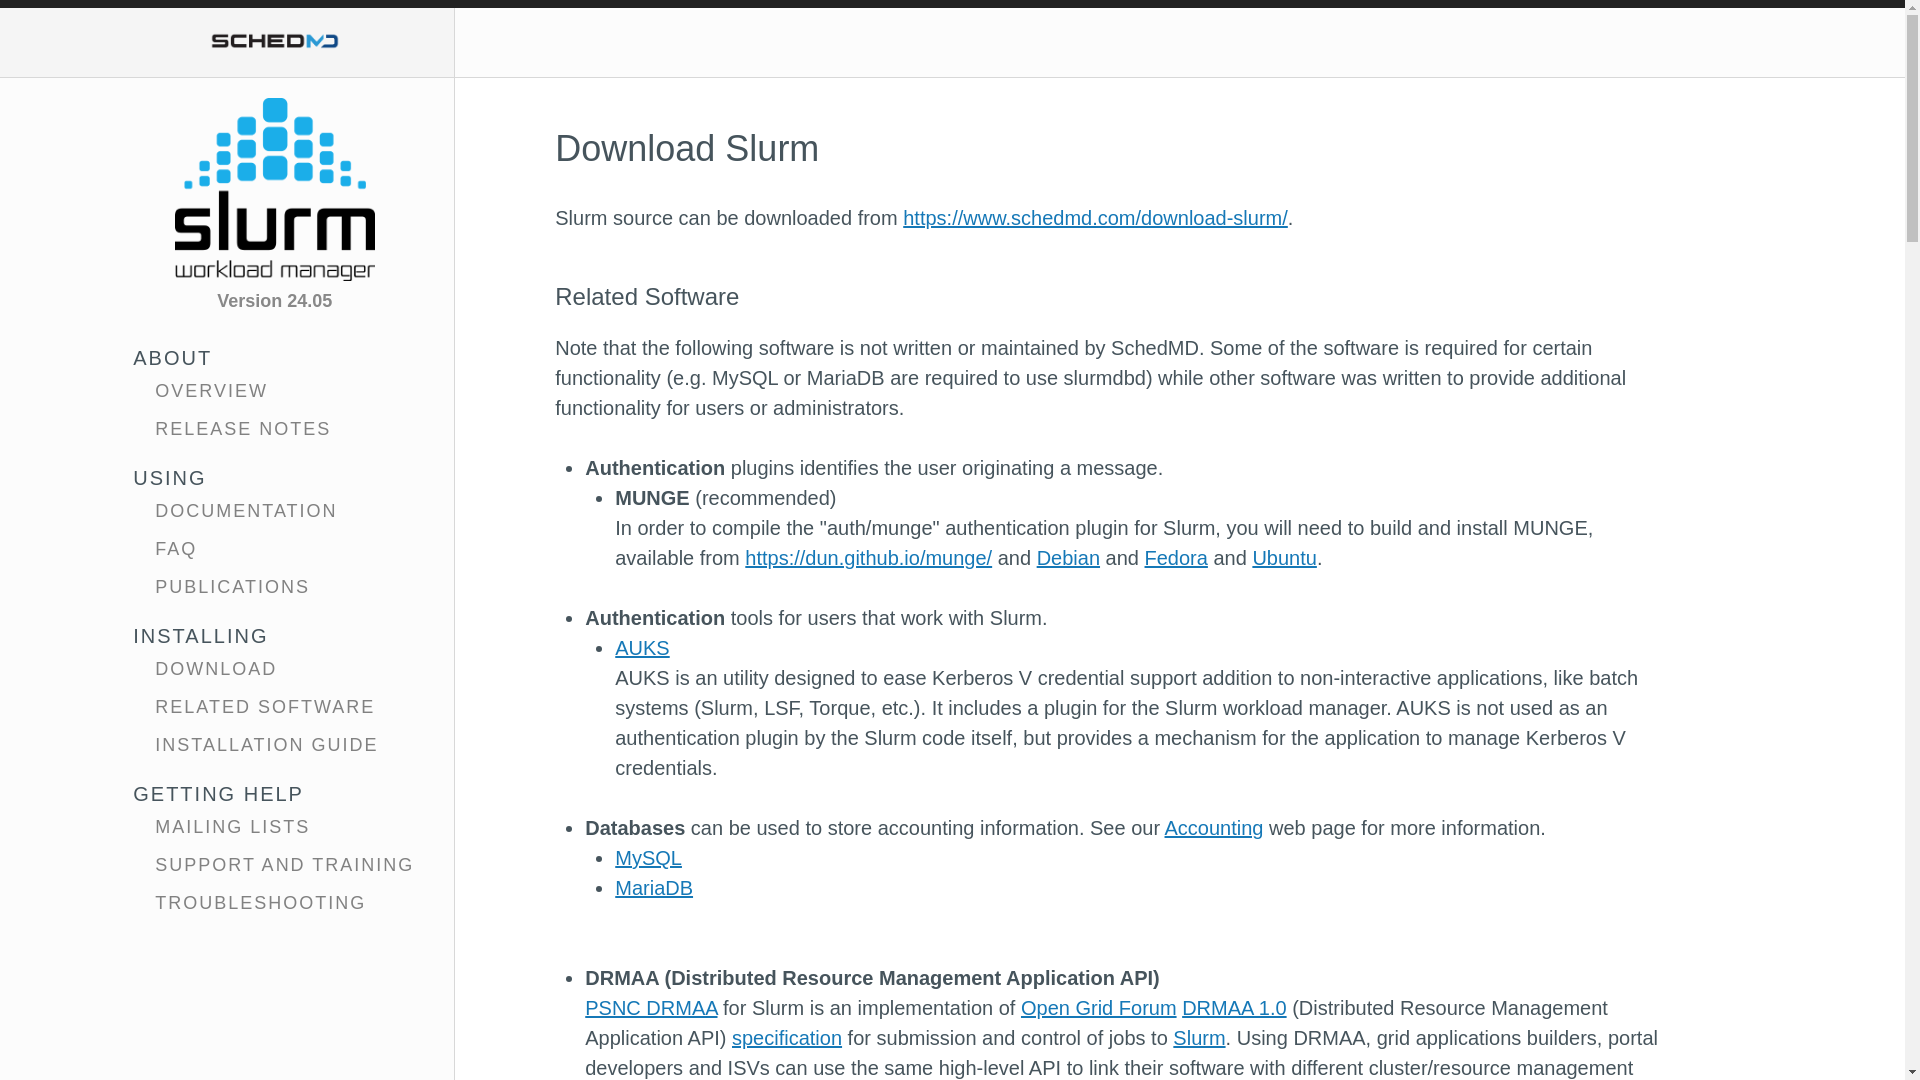 Image resolution: width=1920 pixels, height=1080 pixels. What do you see at coordinates (274, 741) in the screenshot?
I see `INSTALLATION GUIDE` at bounding box center [274, 741].